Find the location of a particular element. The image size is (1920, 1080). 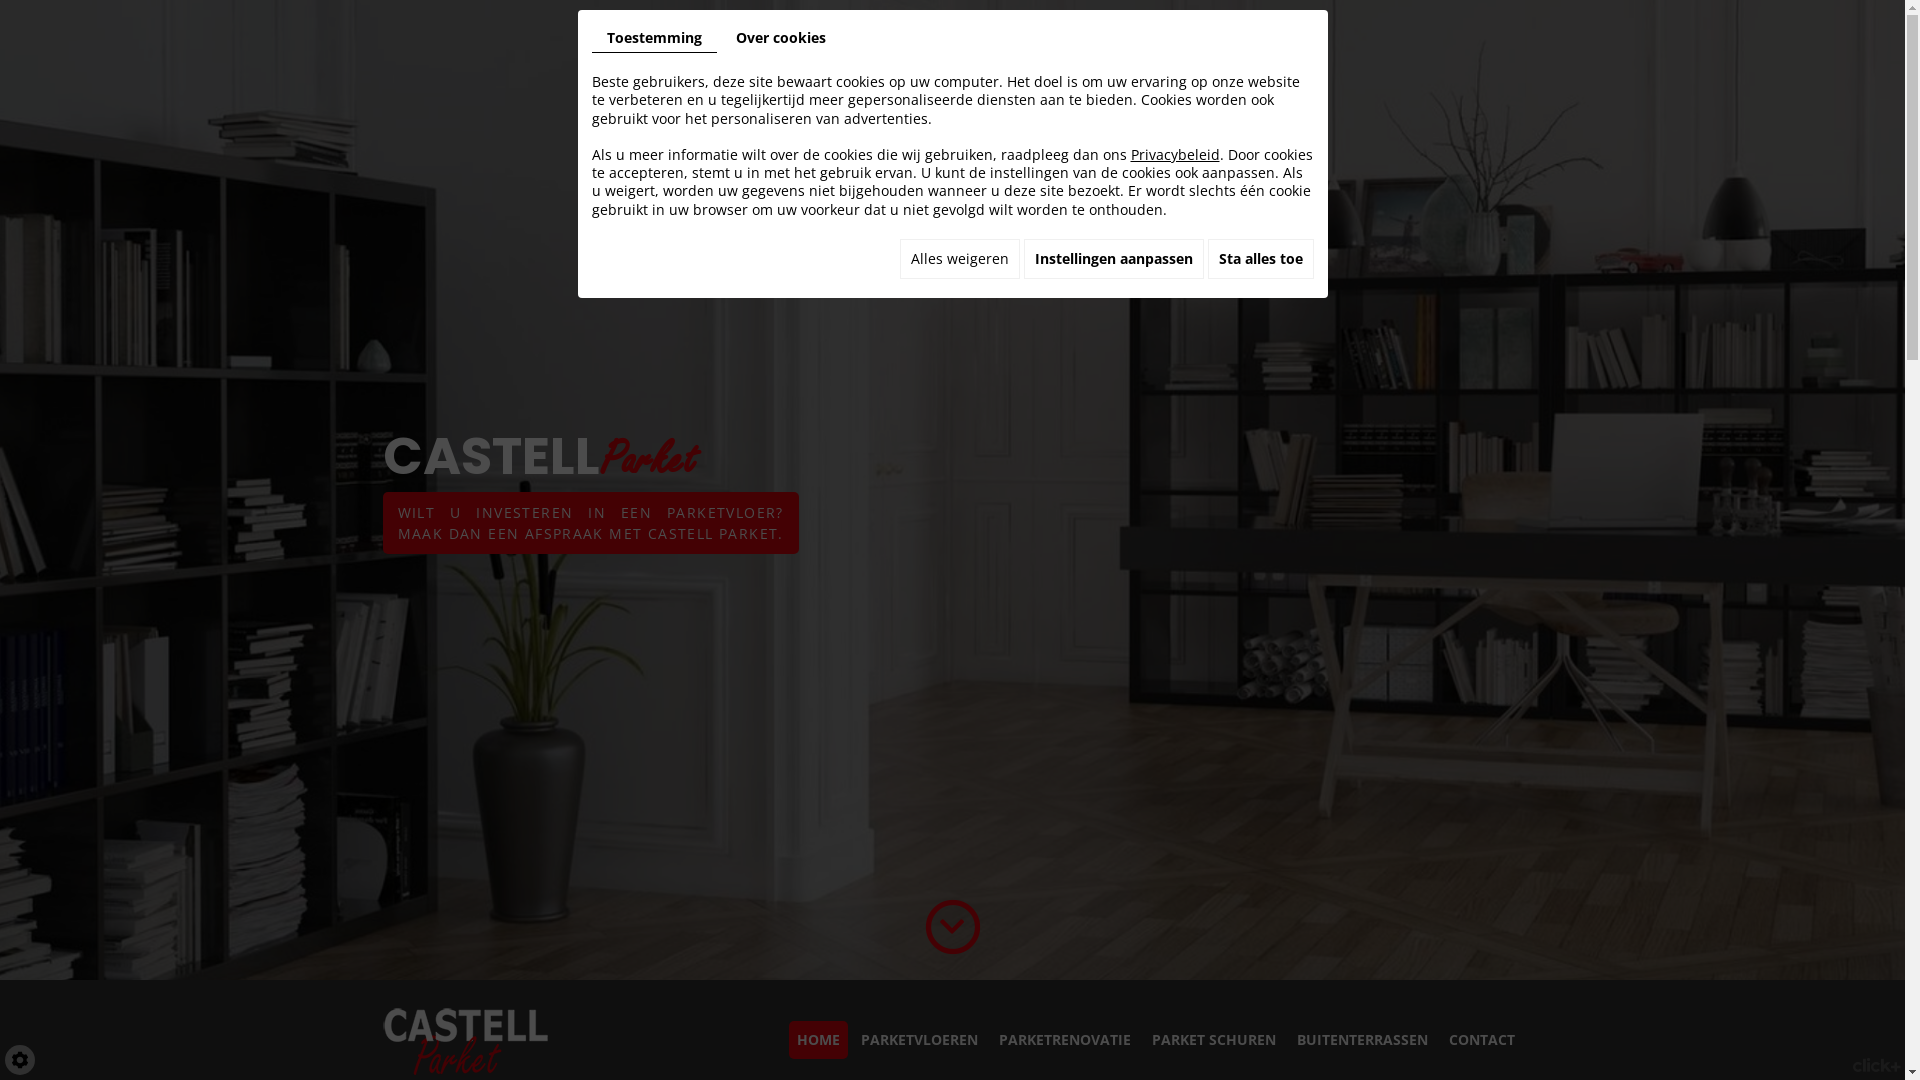

BUITENTERRASSEN is located at coordinates (1362, 1040).